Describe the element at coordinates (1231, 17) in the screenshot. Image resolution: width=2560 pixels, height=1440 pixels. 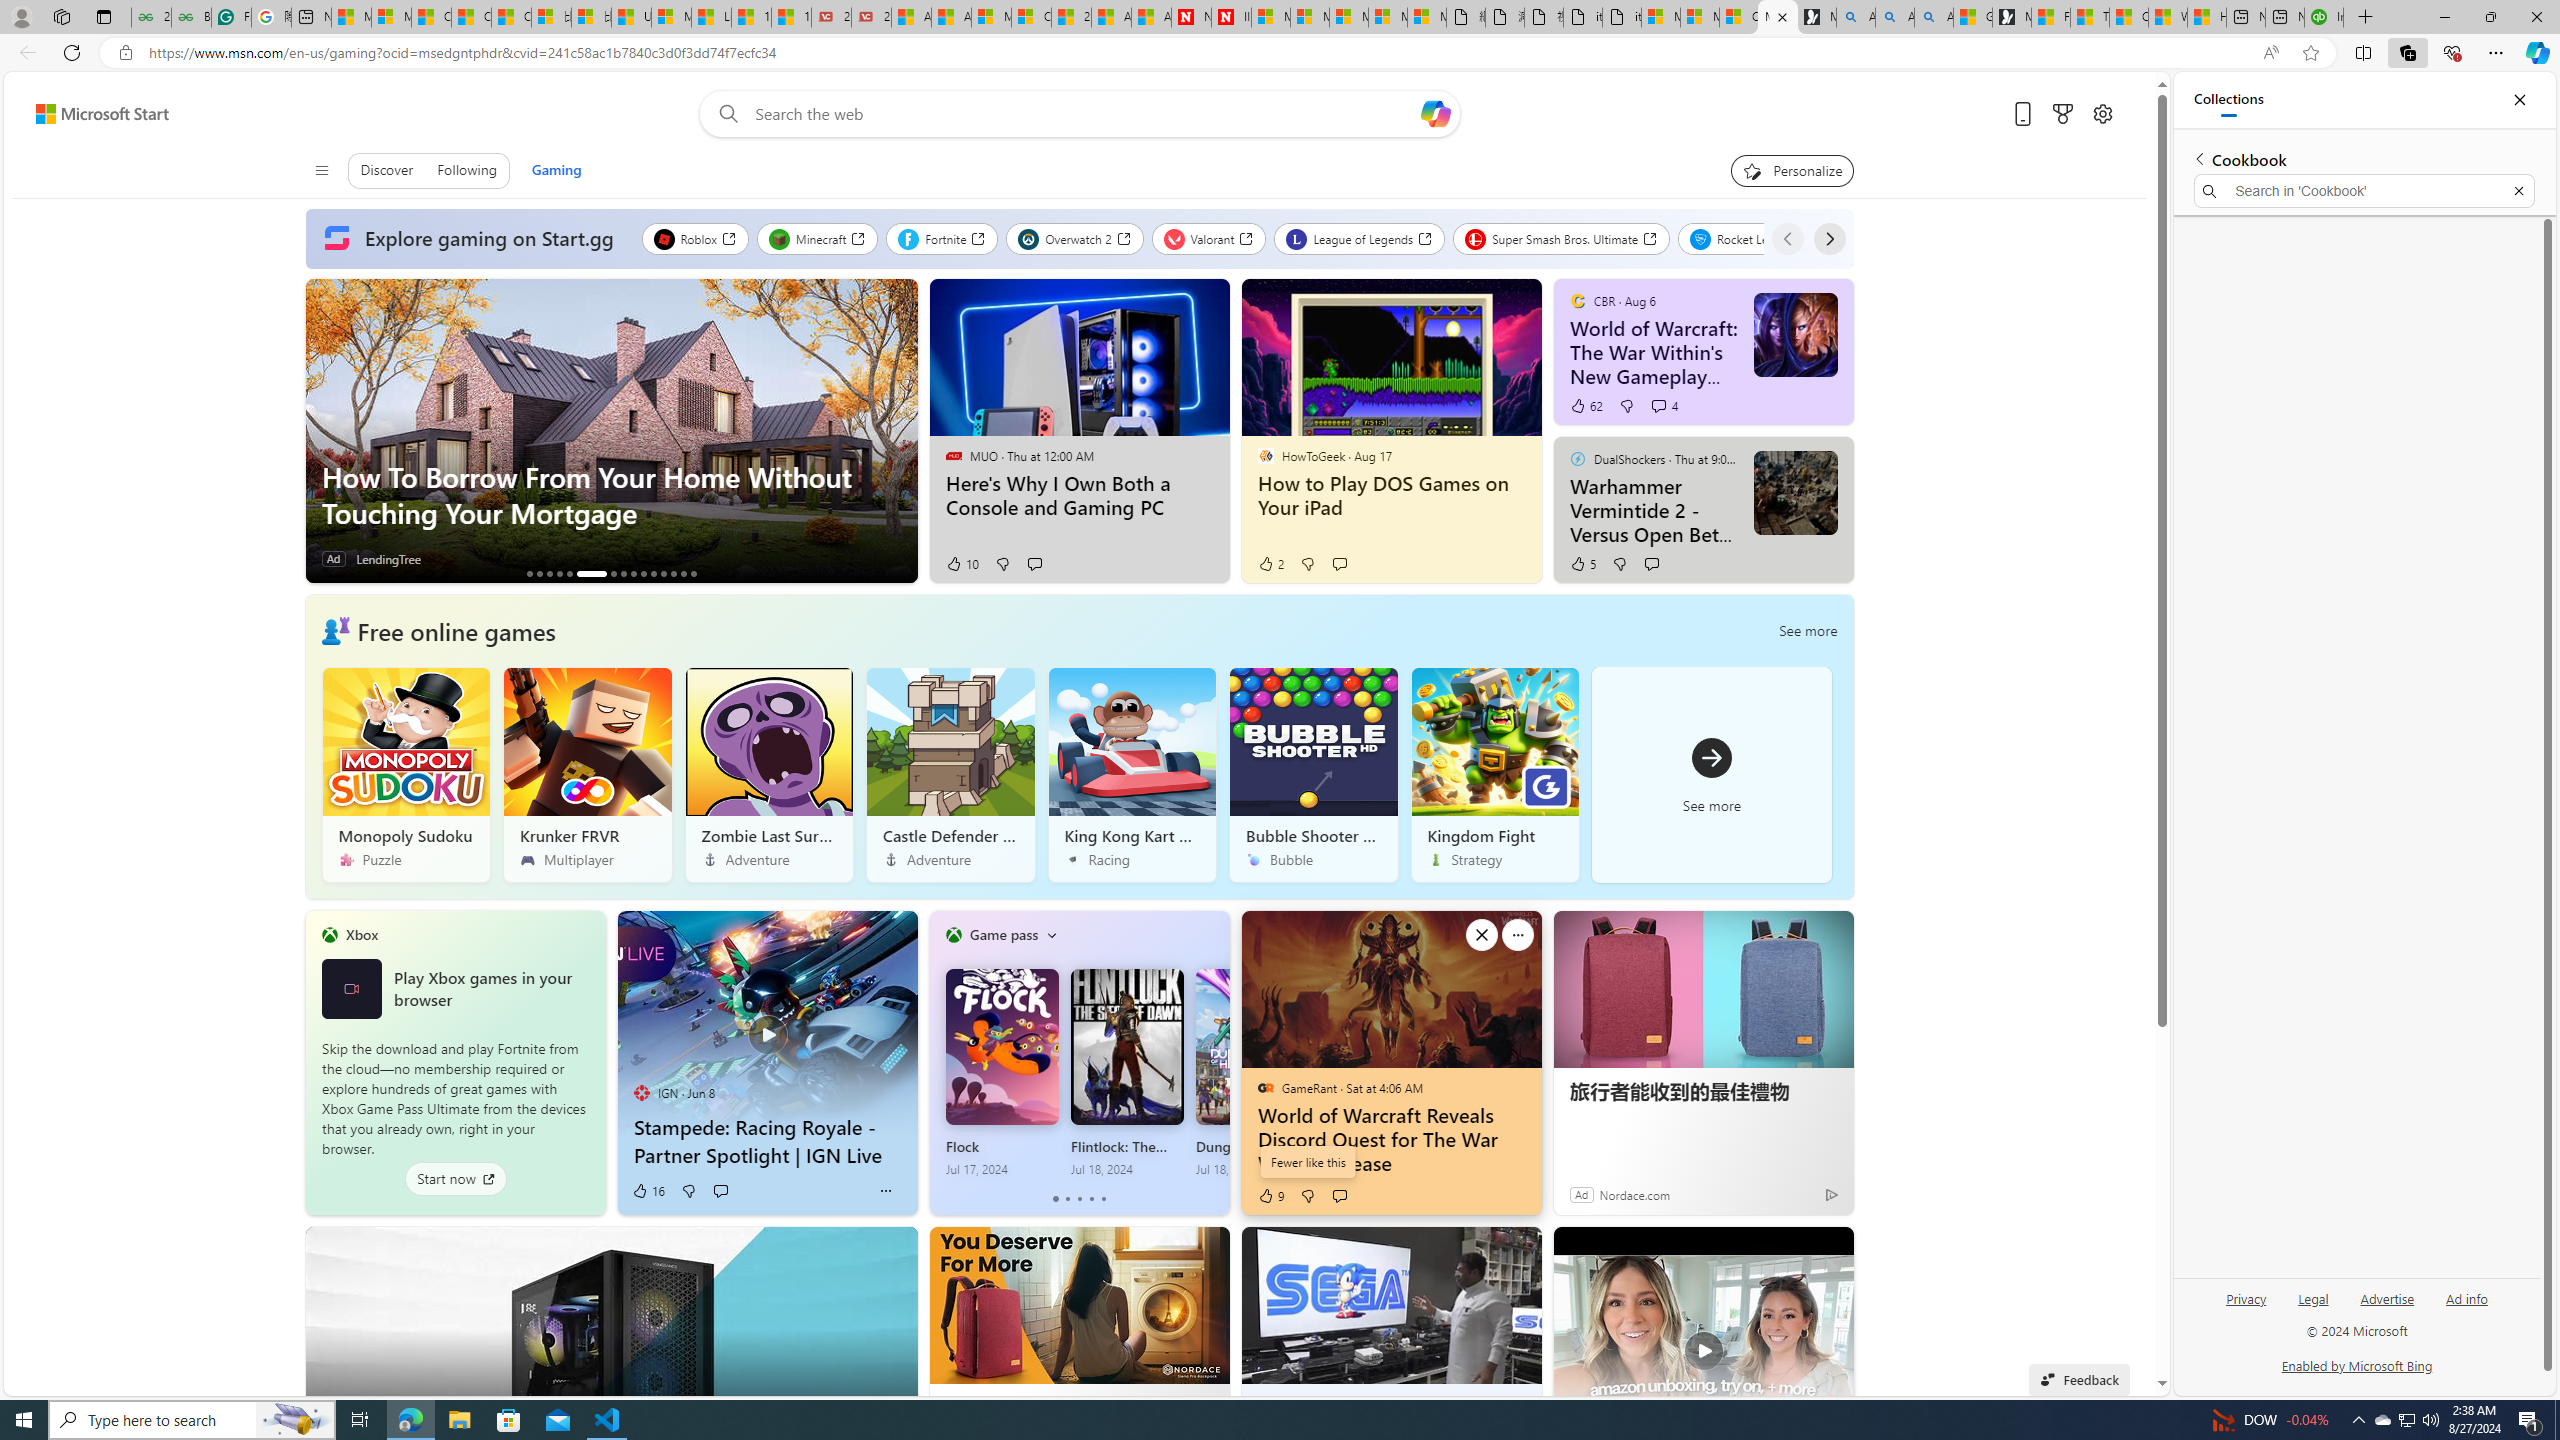
I see `Illness news & latest pictures from Newsweek.com` at that location.